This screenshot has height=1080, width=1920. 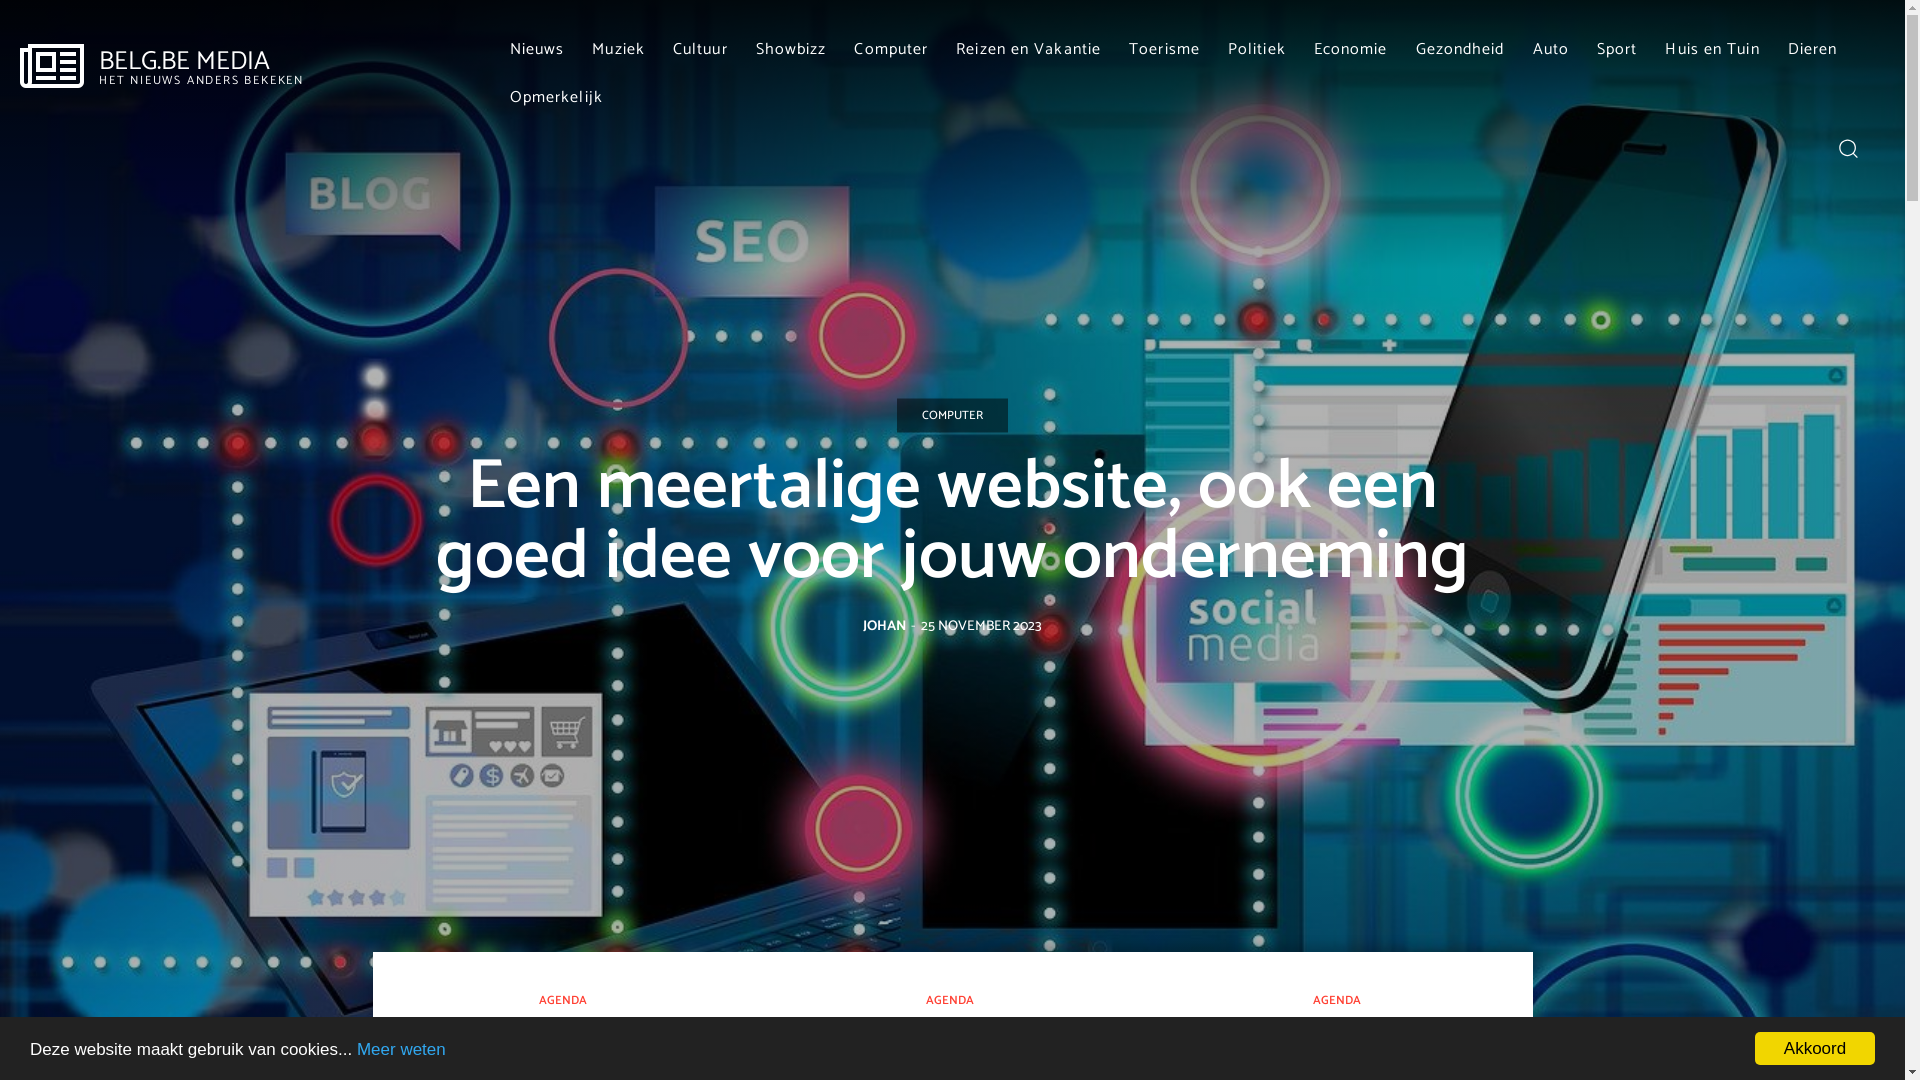 I want to click on AGENDA, so click(x=950, y=1002).